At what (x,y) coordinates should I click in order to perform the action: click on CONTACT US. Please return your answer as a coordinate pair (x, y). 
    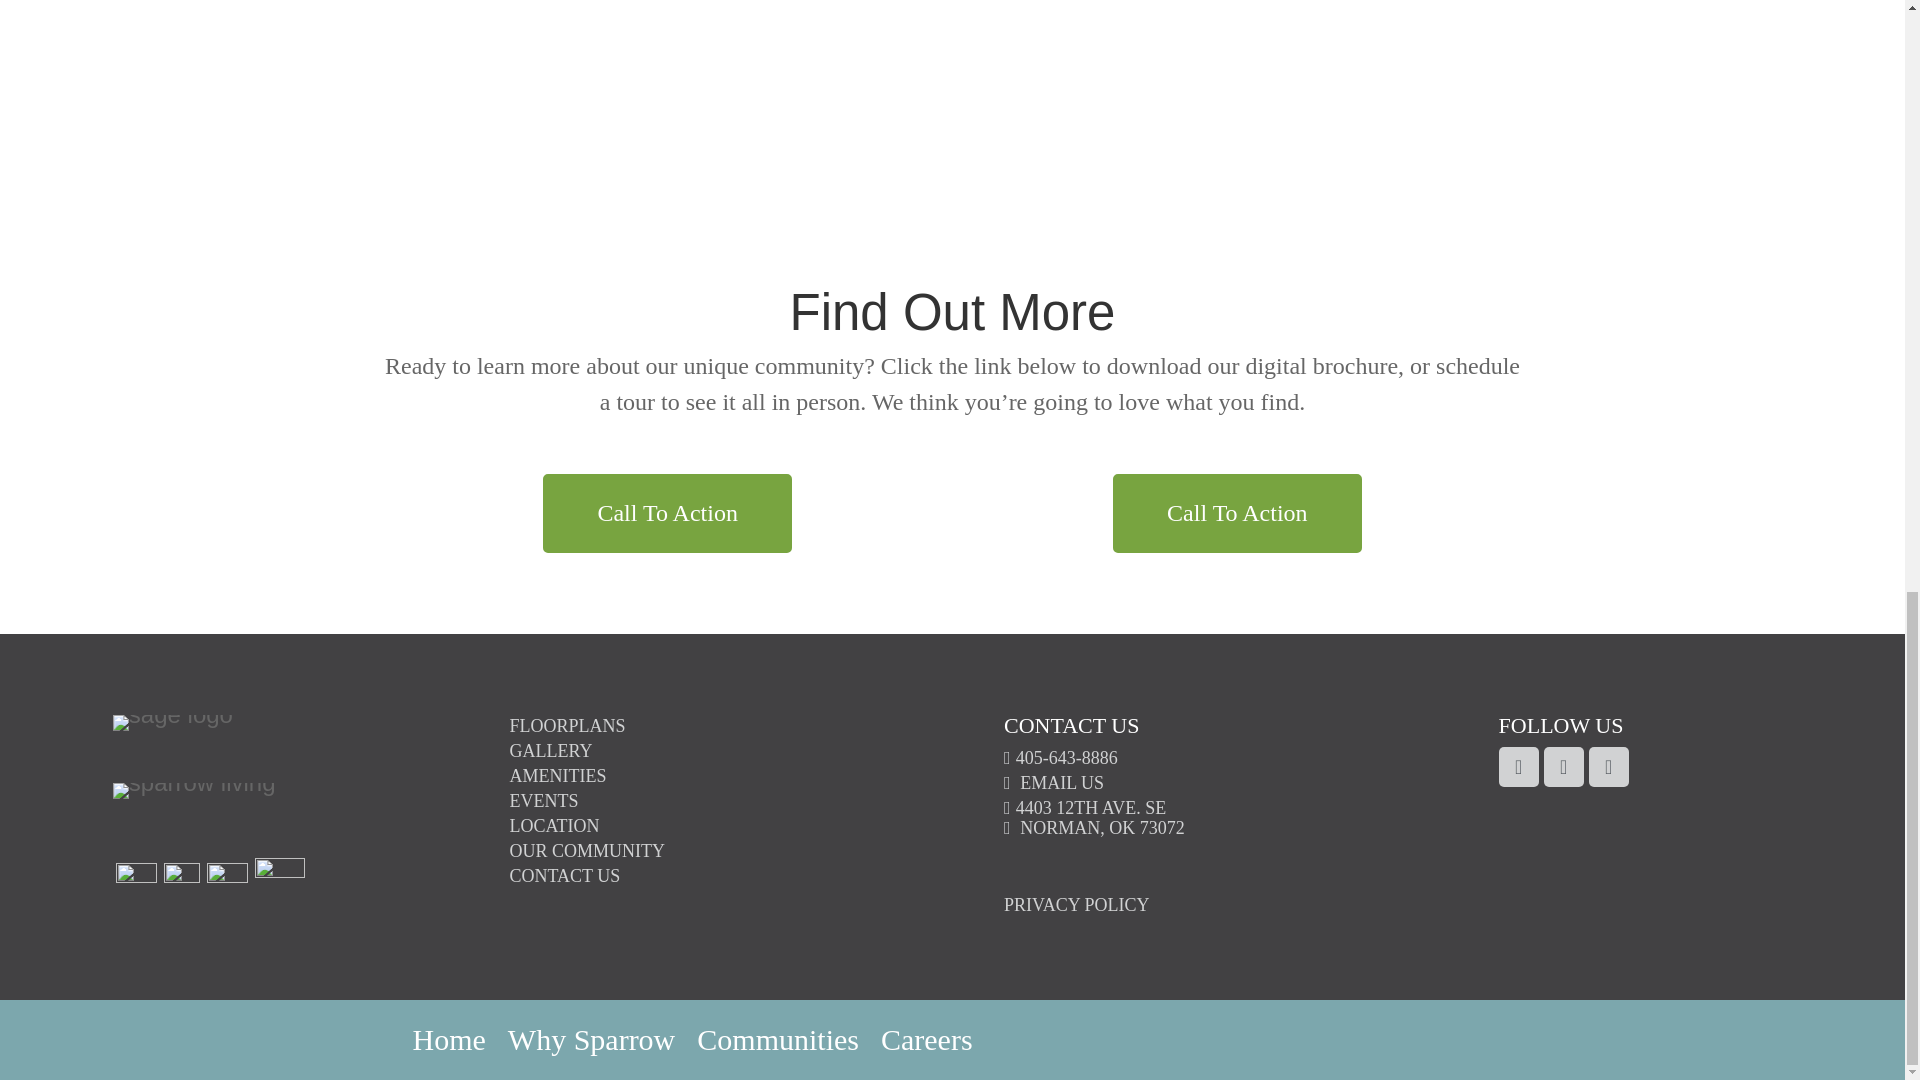
    Looking at the image, I should click on (1060, 758).